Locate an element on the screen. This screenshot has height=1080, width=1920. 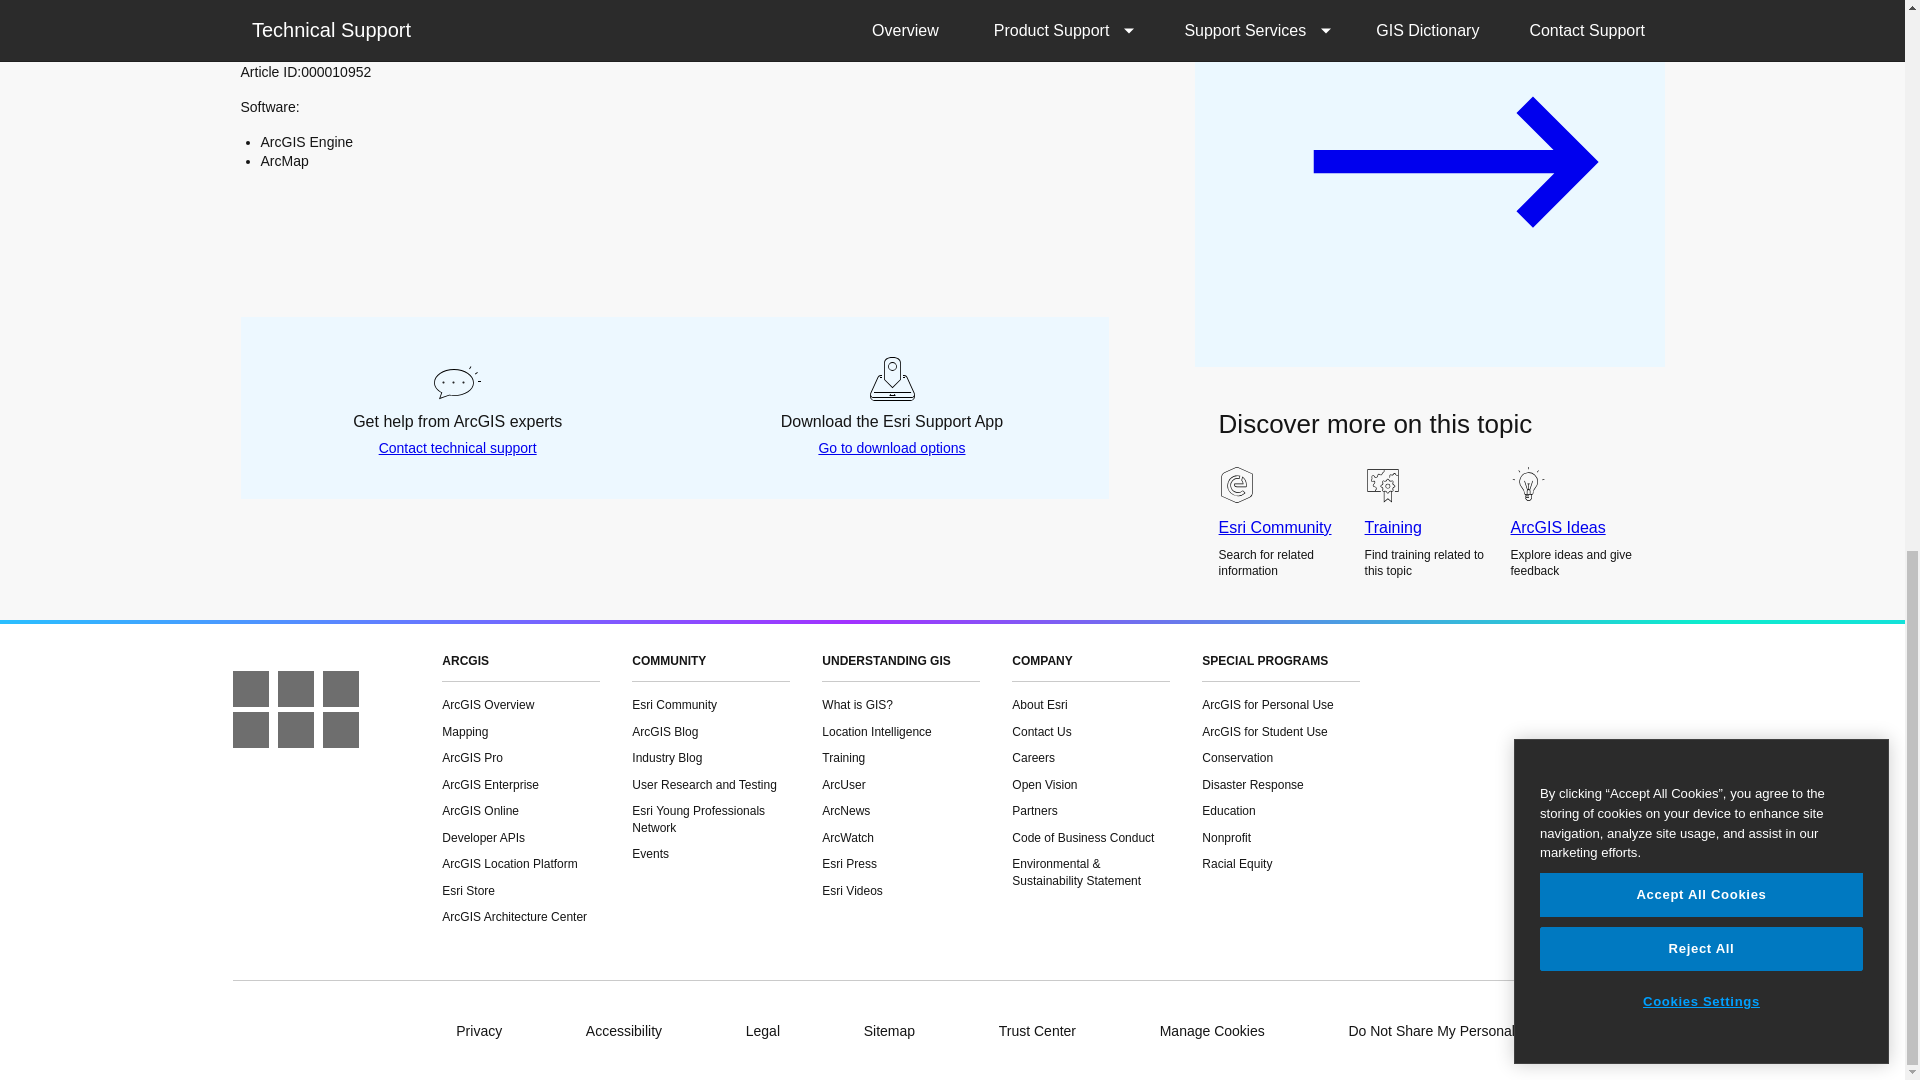
YouTube is located at coordinates (340, 730).